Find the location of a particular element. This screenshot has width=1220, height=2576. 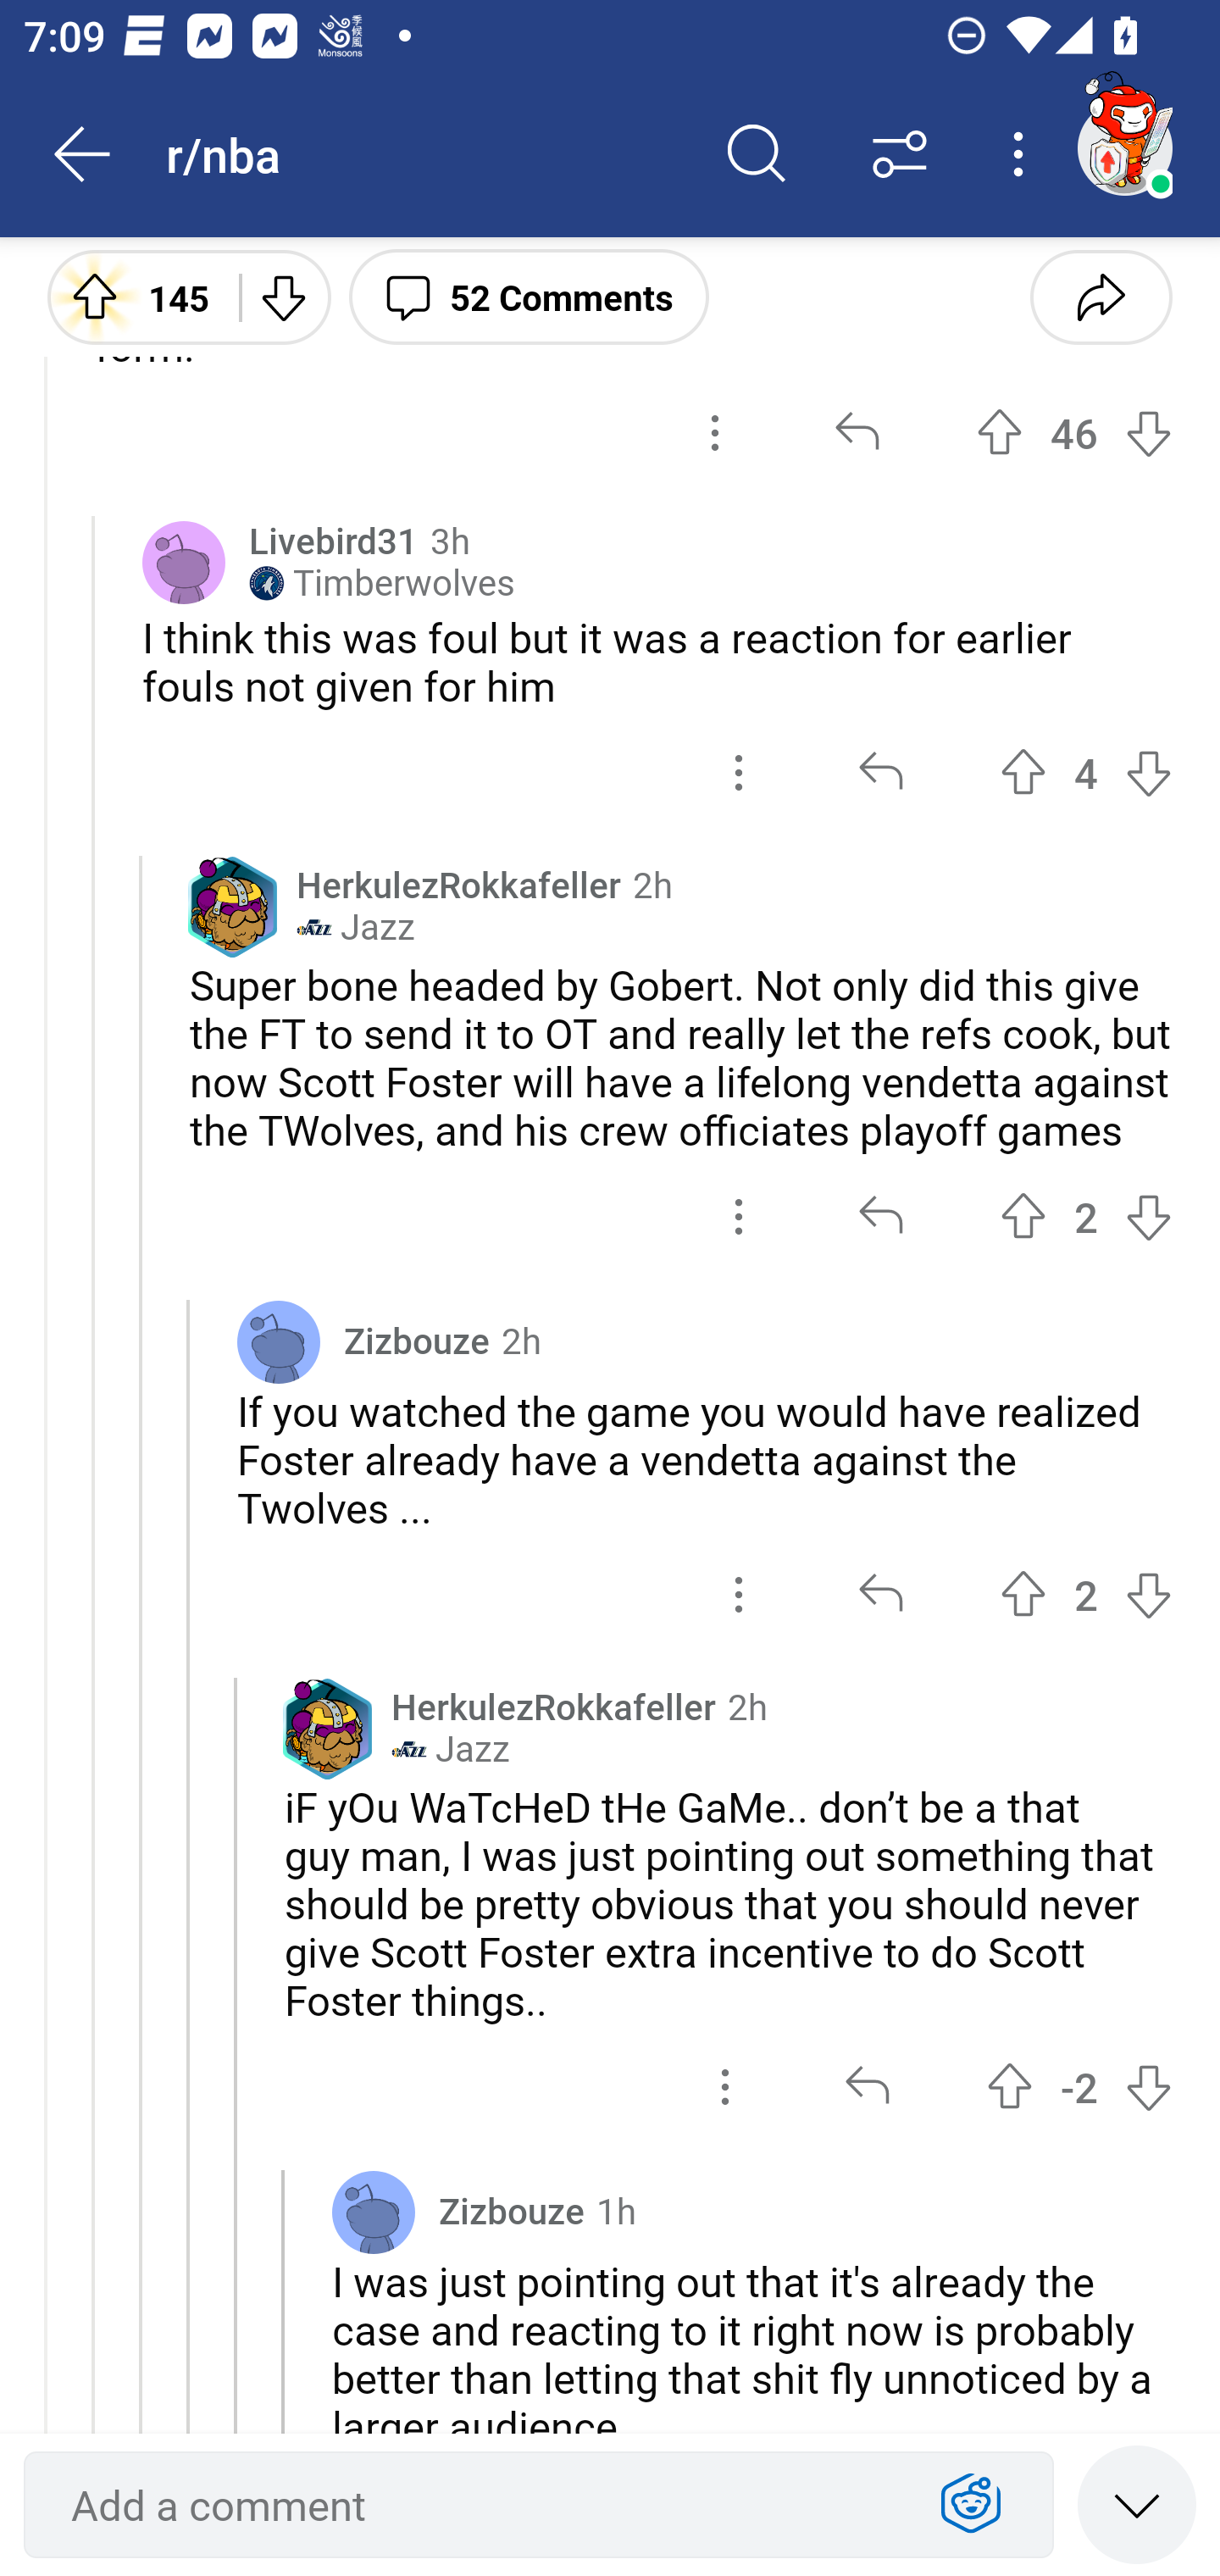

￼ Jazz is located at coordinates (451, 1749).